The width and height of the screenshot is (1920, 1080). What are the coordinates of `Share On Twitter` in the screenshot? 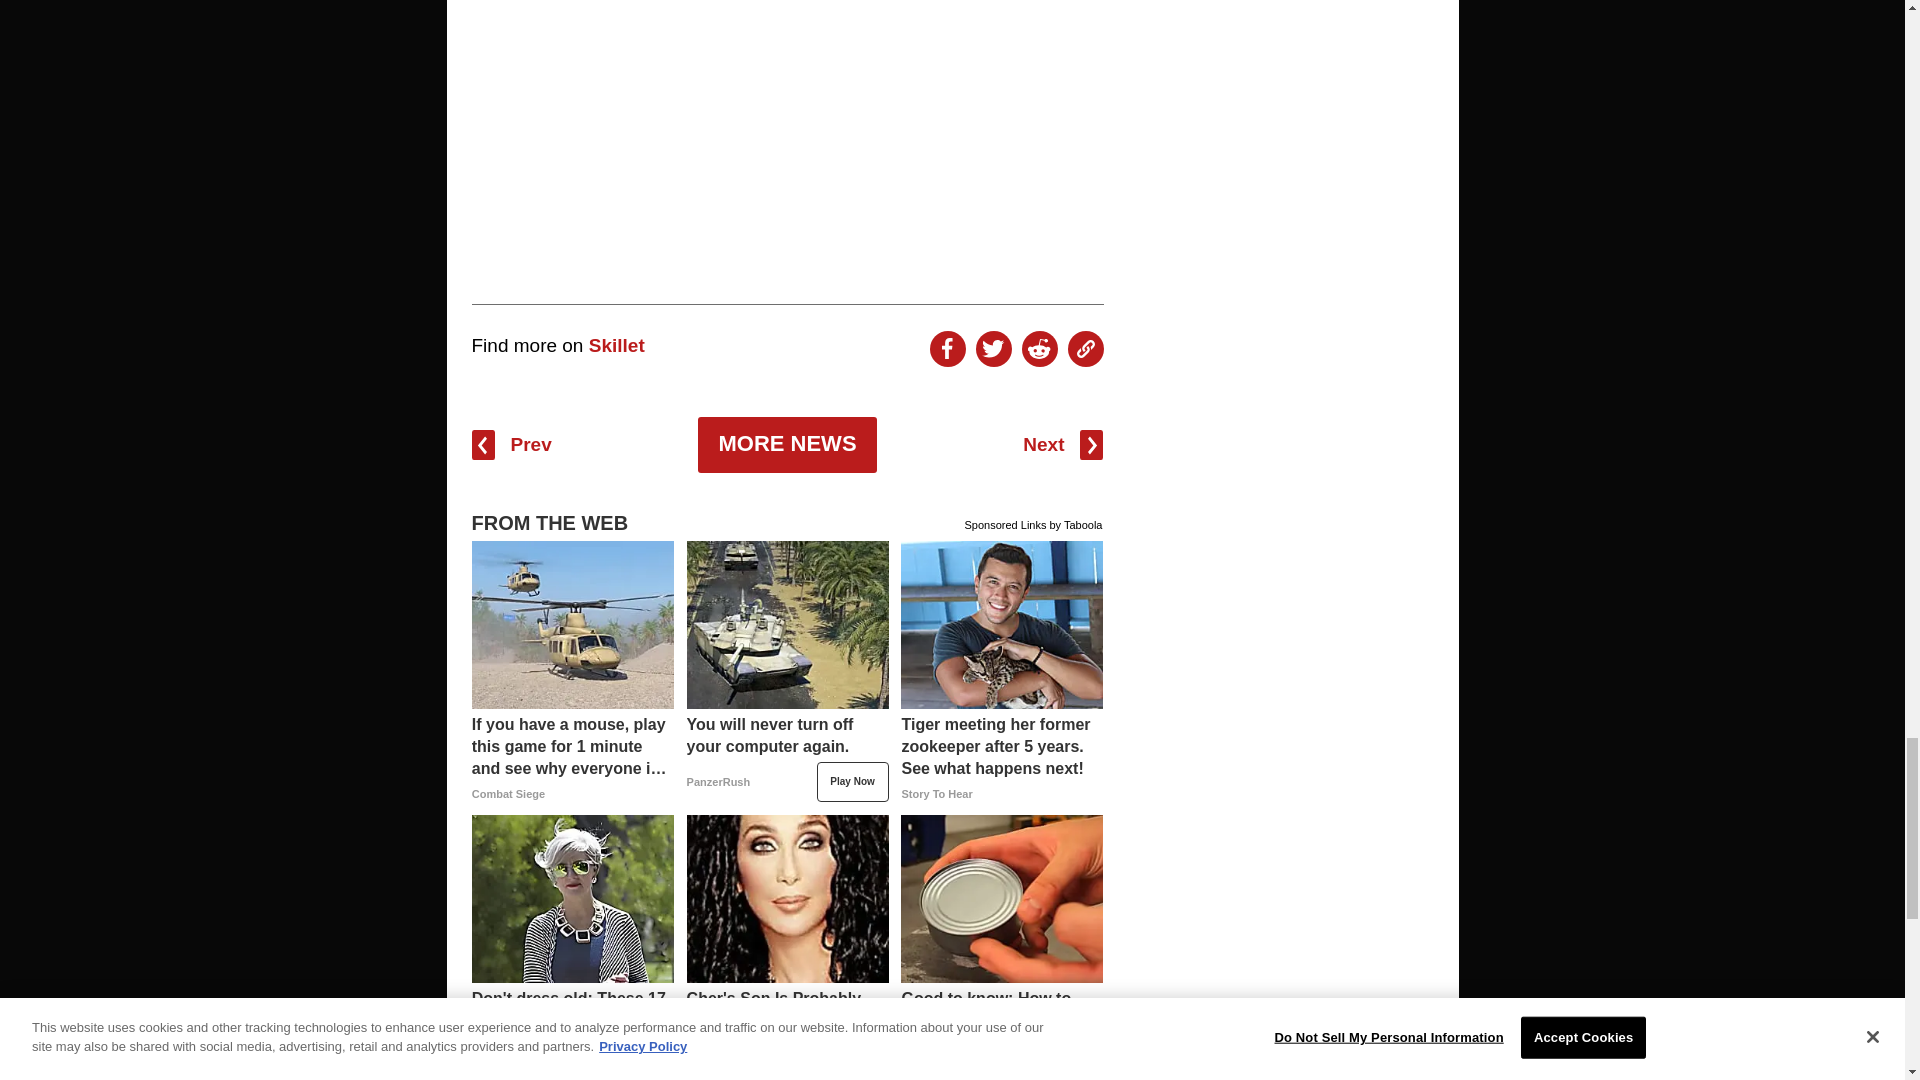 It's located at (993, 348).